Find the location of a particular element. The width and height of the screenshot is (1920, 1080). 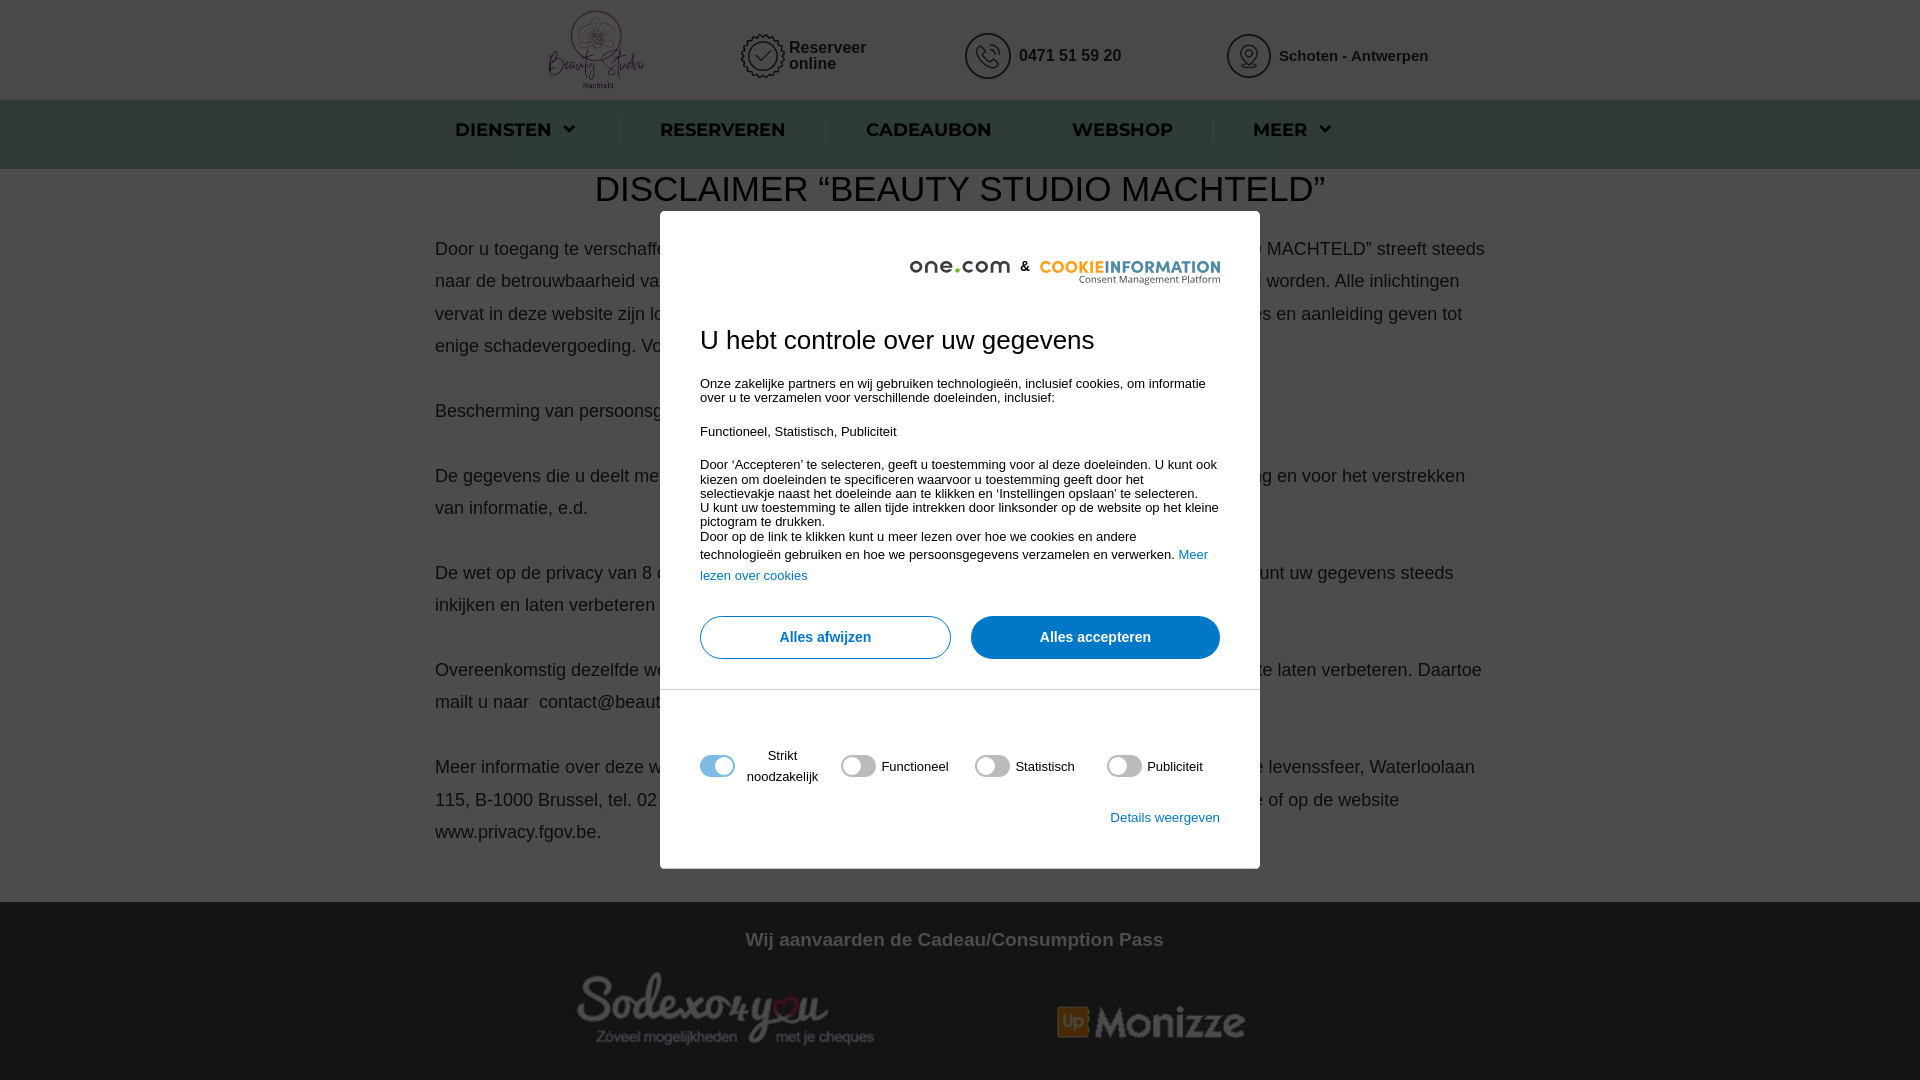

Alles accepteren is located at coordinates (1096, 638).